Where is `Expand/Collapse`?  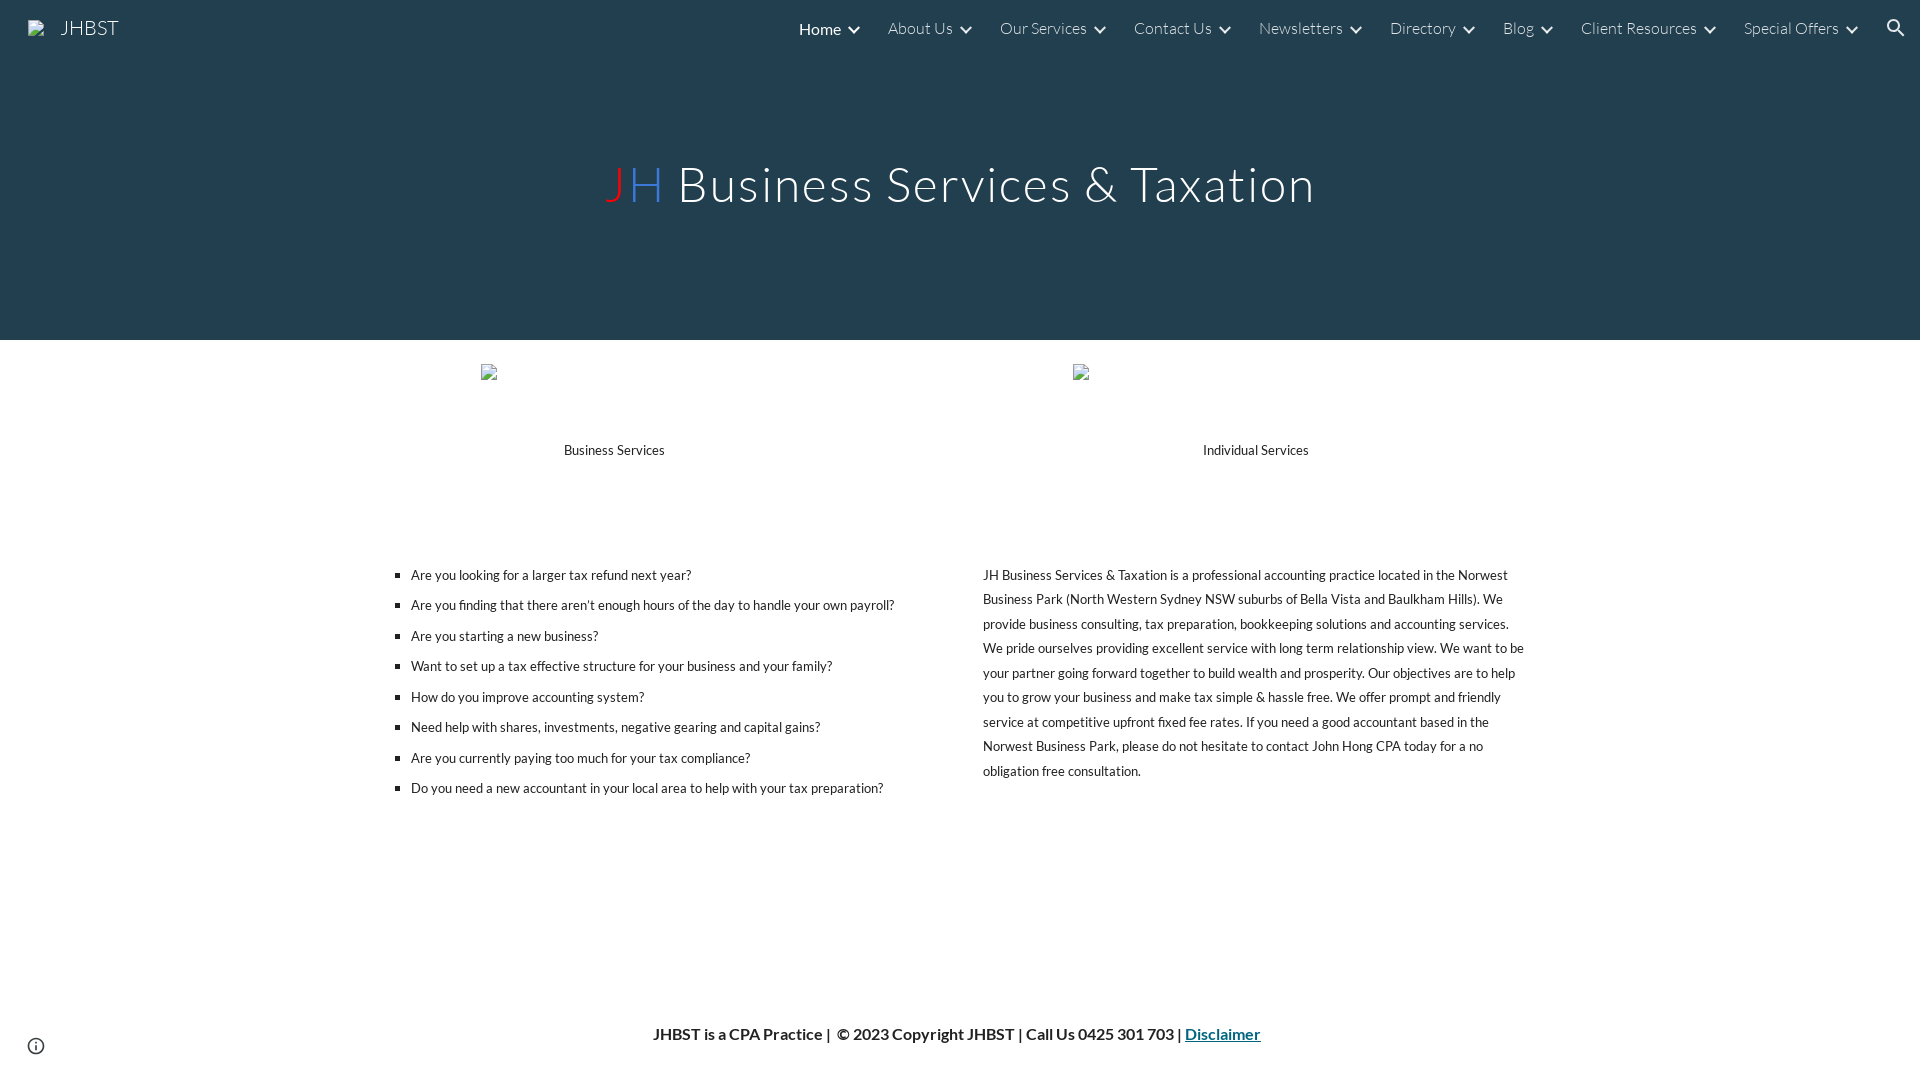
Expand/Collapse is located at coordinates (1546, 28).